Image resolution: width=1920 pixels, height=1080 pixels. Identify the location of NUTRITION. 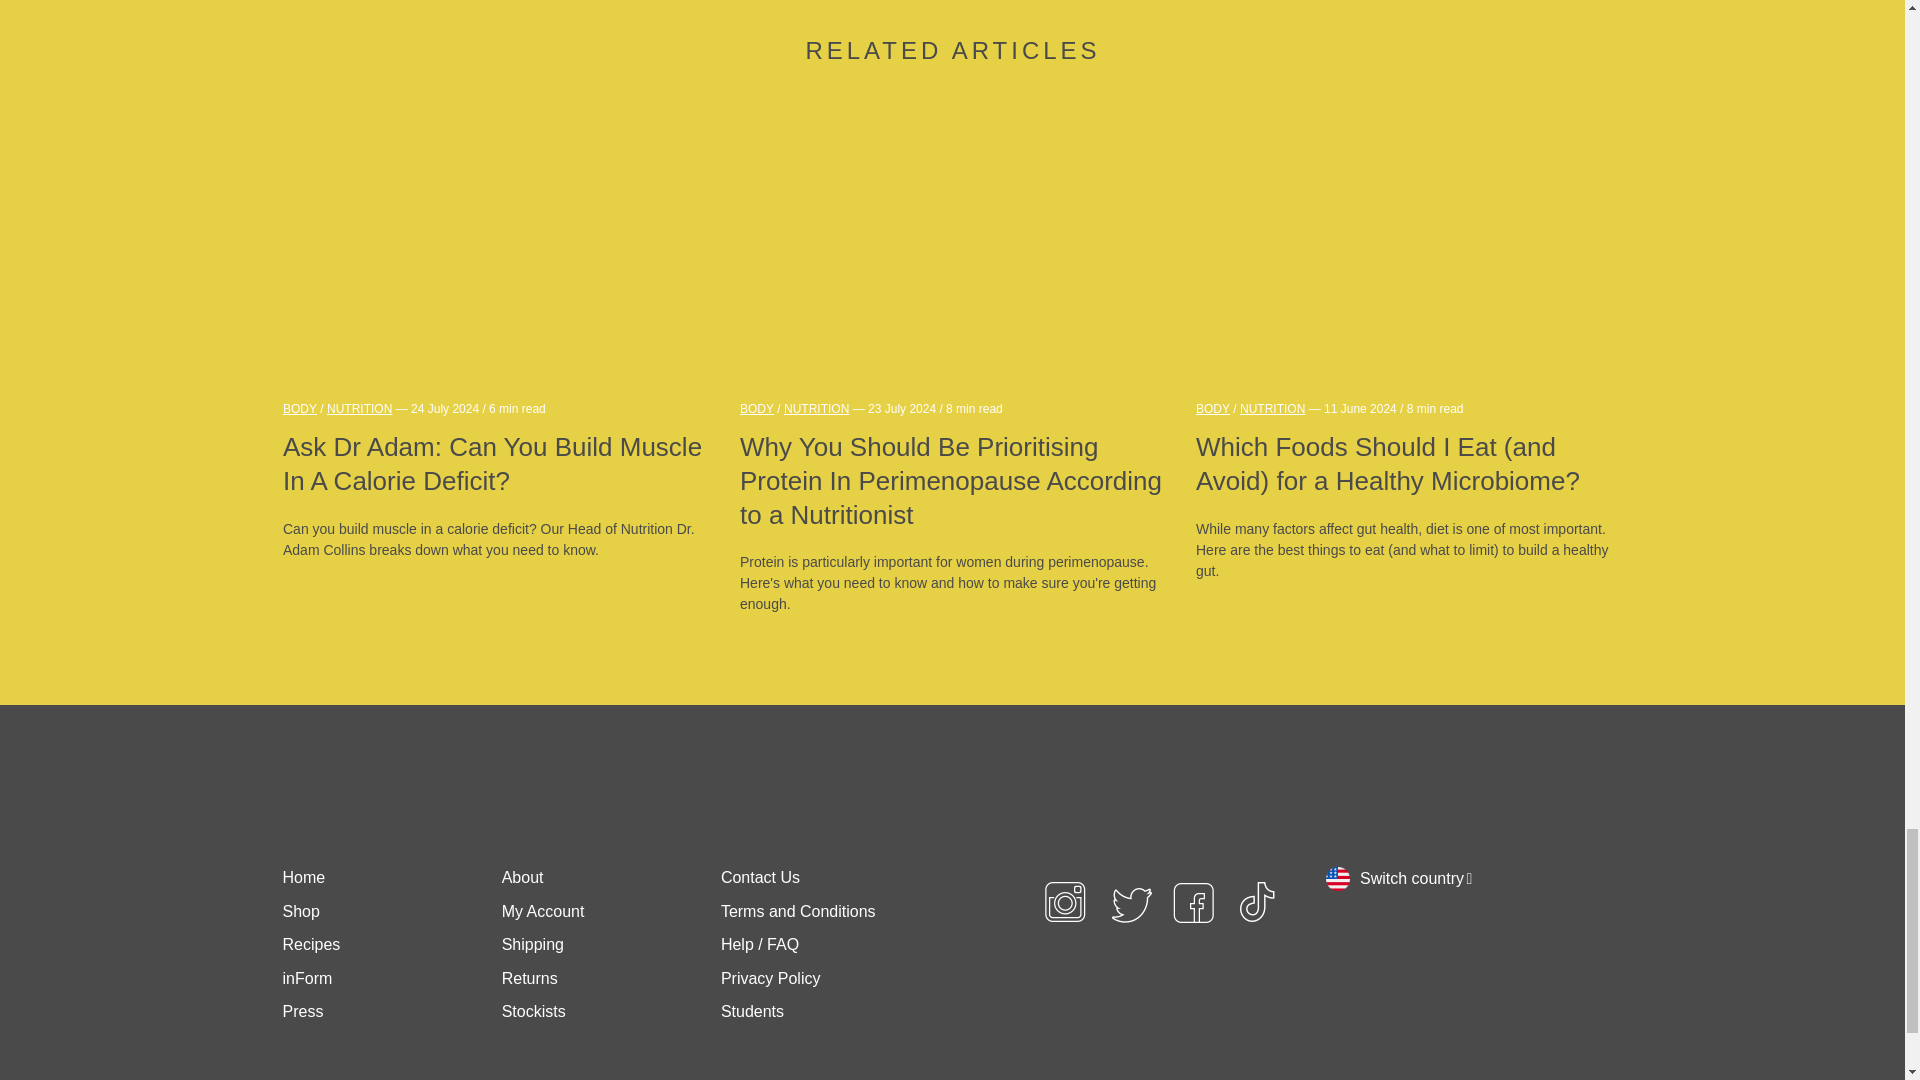
(358, 409).